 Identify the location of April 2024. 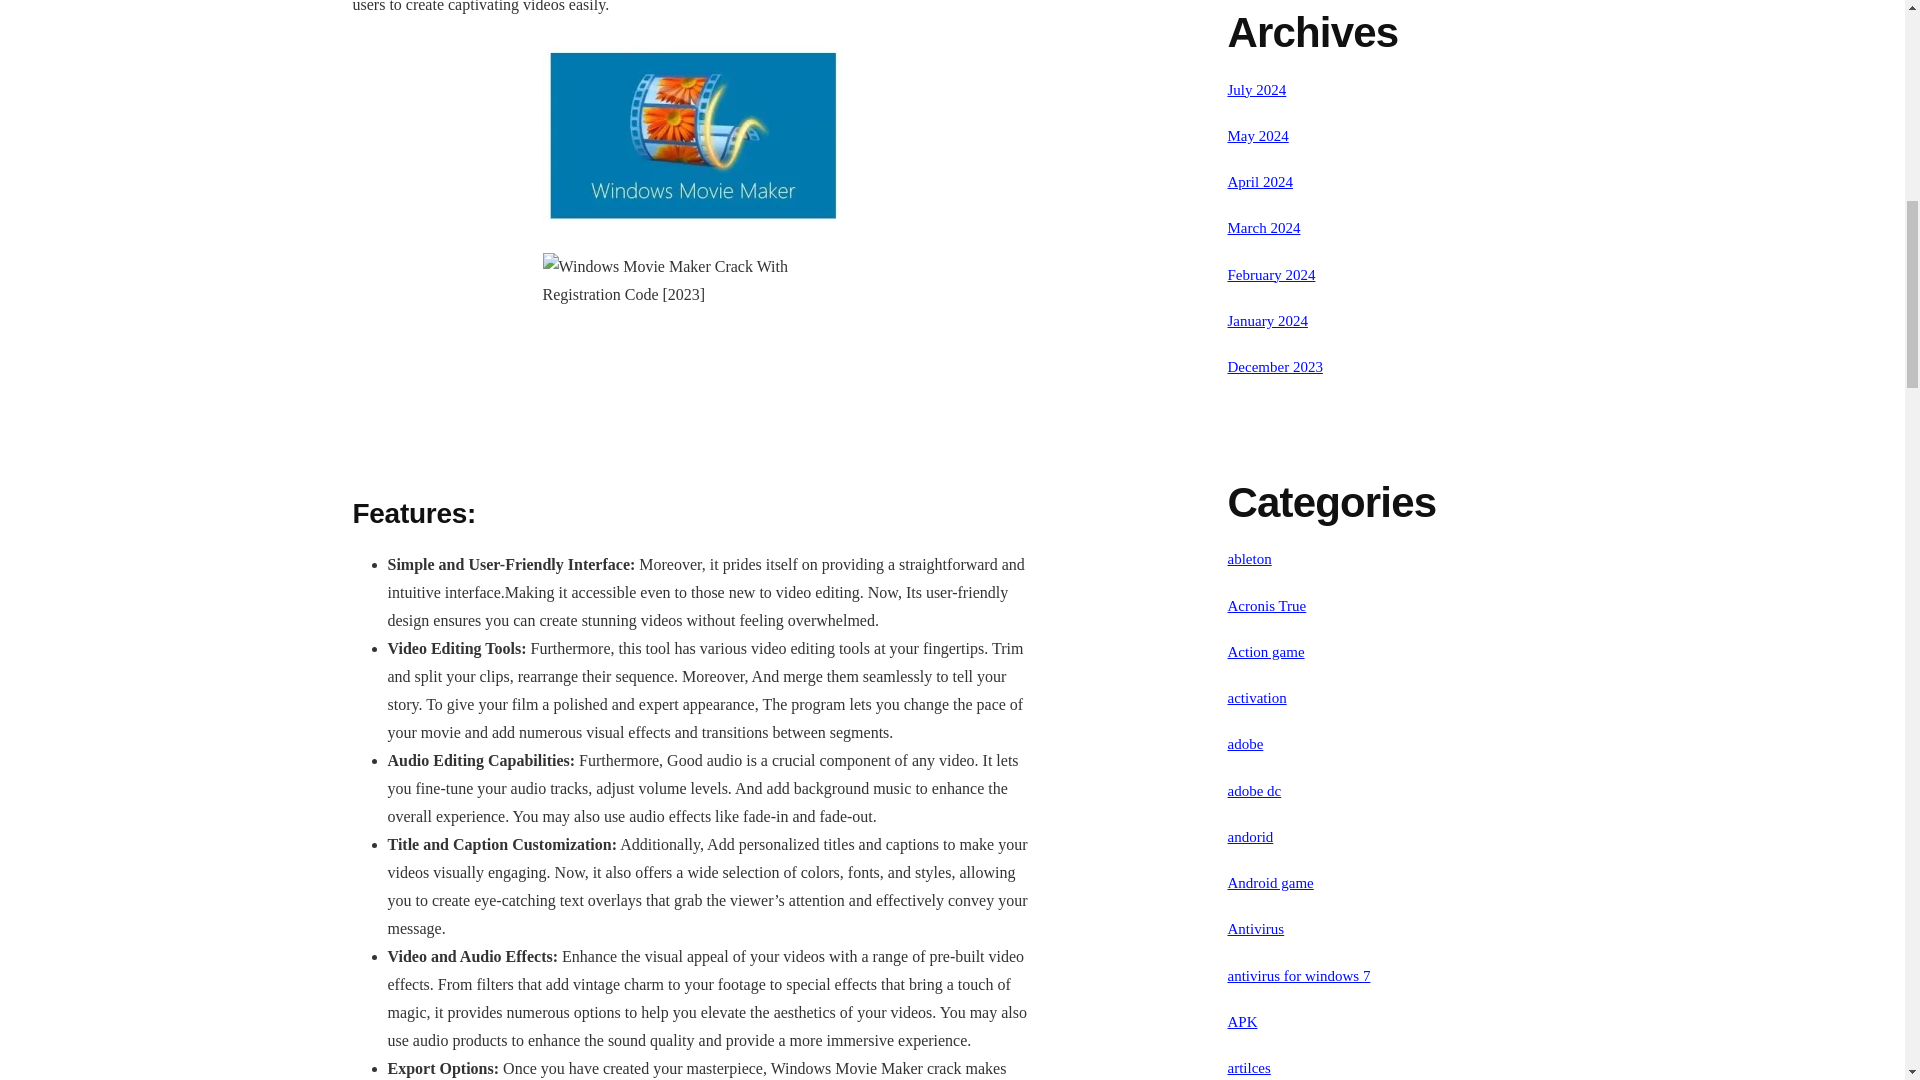
(1260, 182).